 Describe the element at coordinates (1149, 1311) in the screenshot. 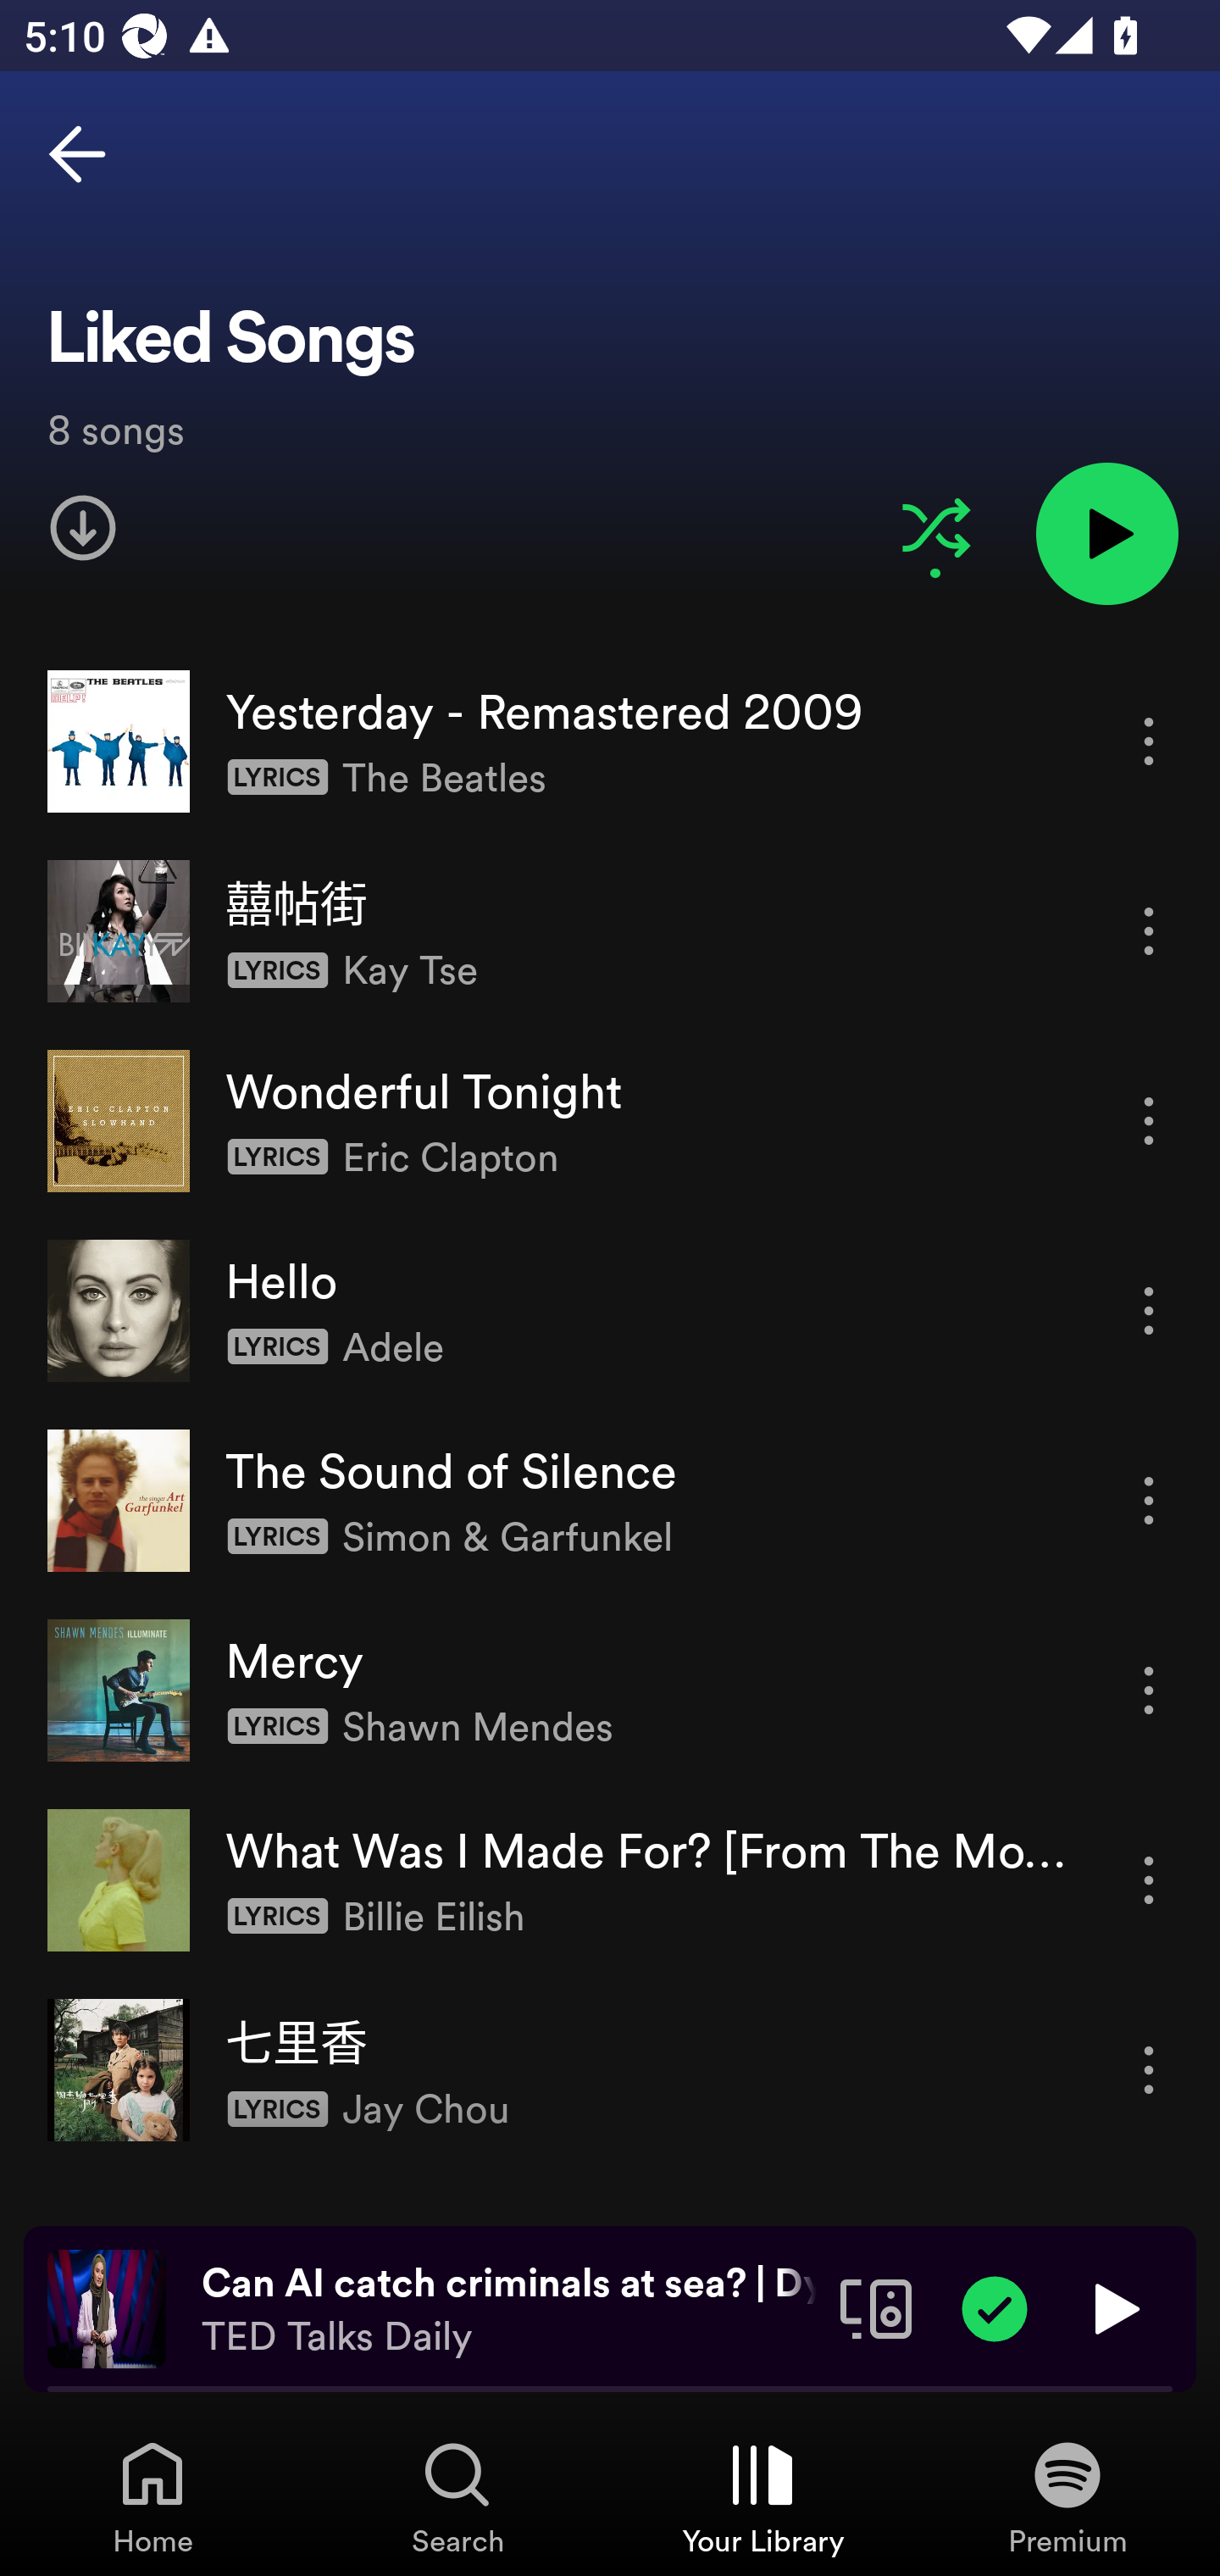

I see `More options for song Hello` at that location.